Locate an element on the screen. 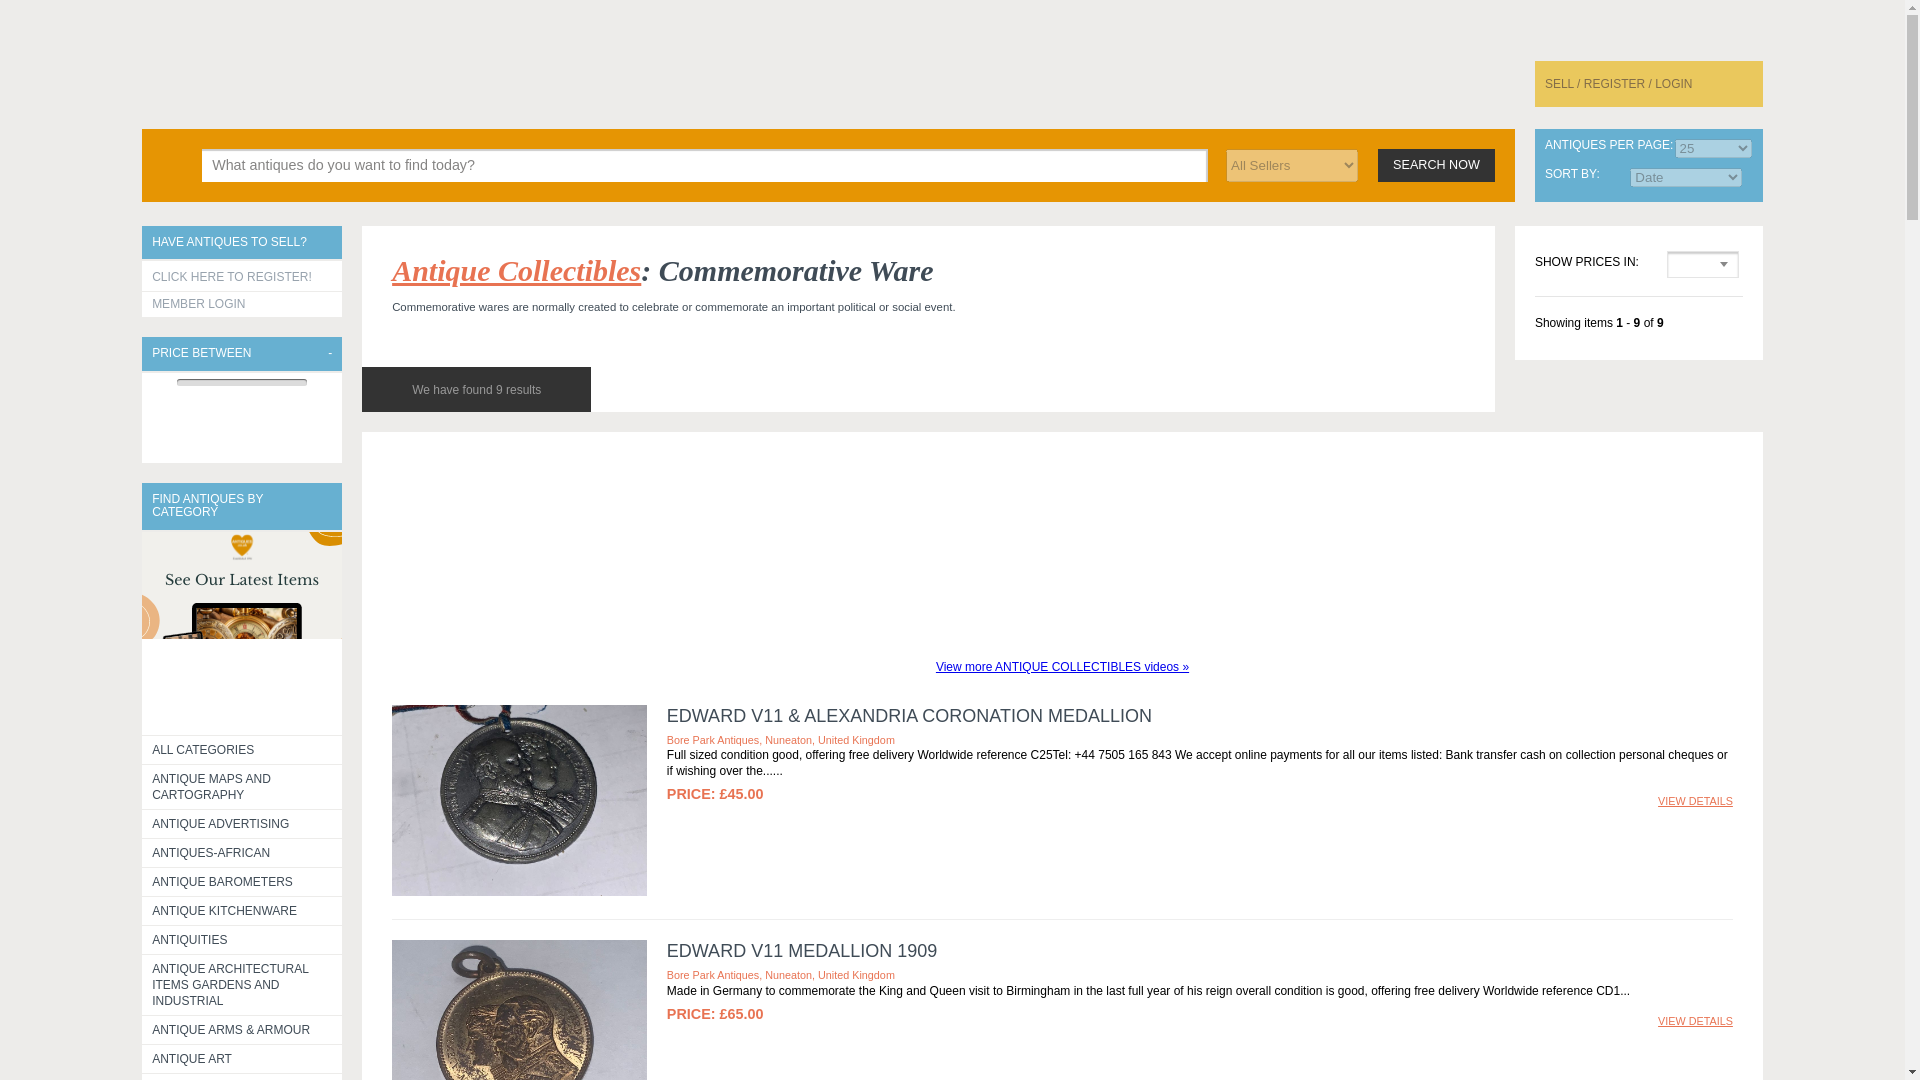  ANTIQUE KITCHENWARE is located at coordinates (242, 910).